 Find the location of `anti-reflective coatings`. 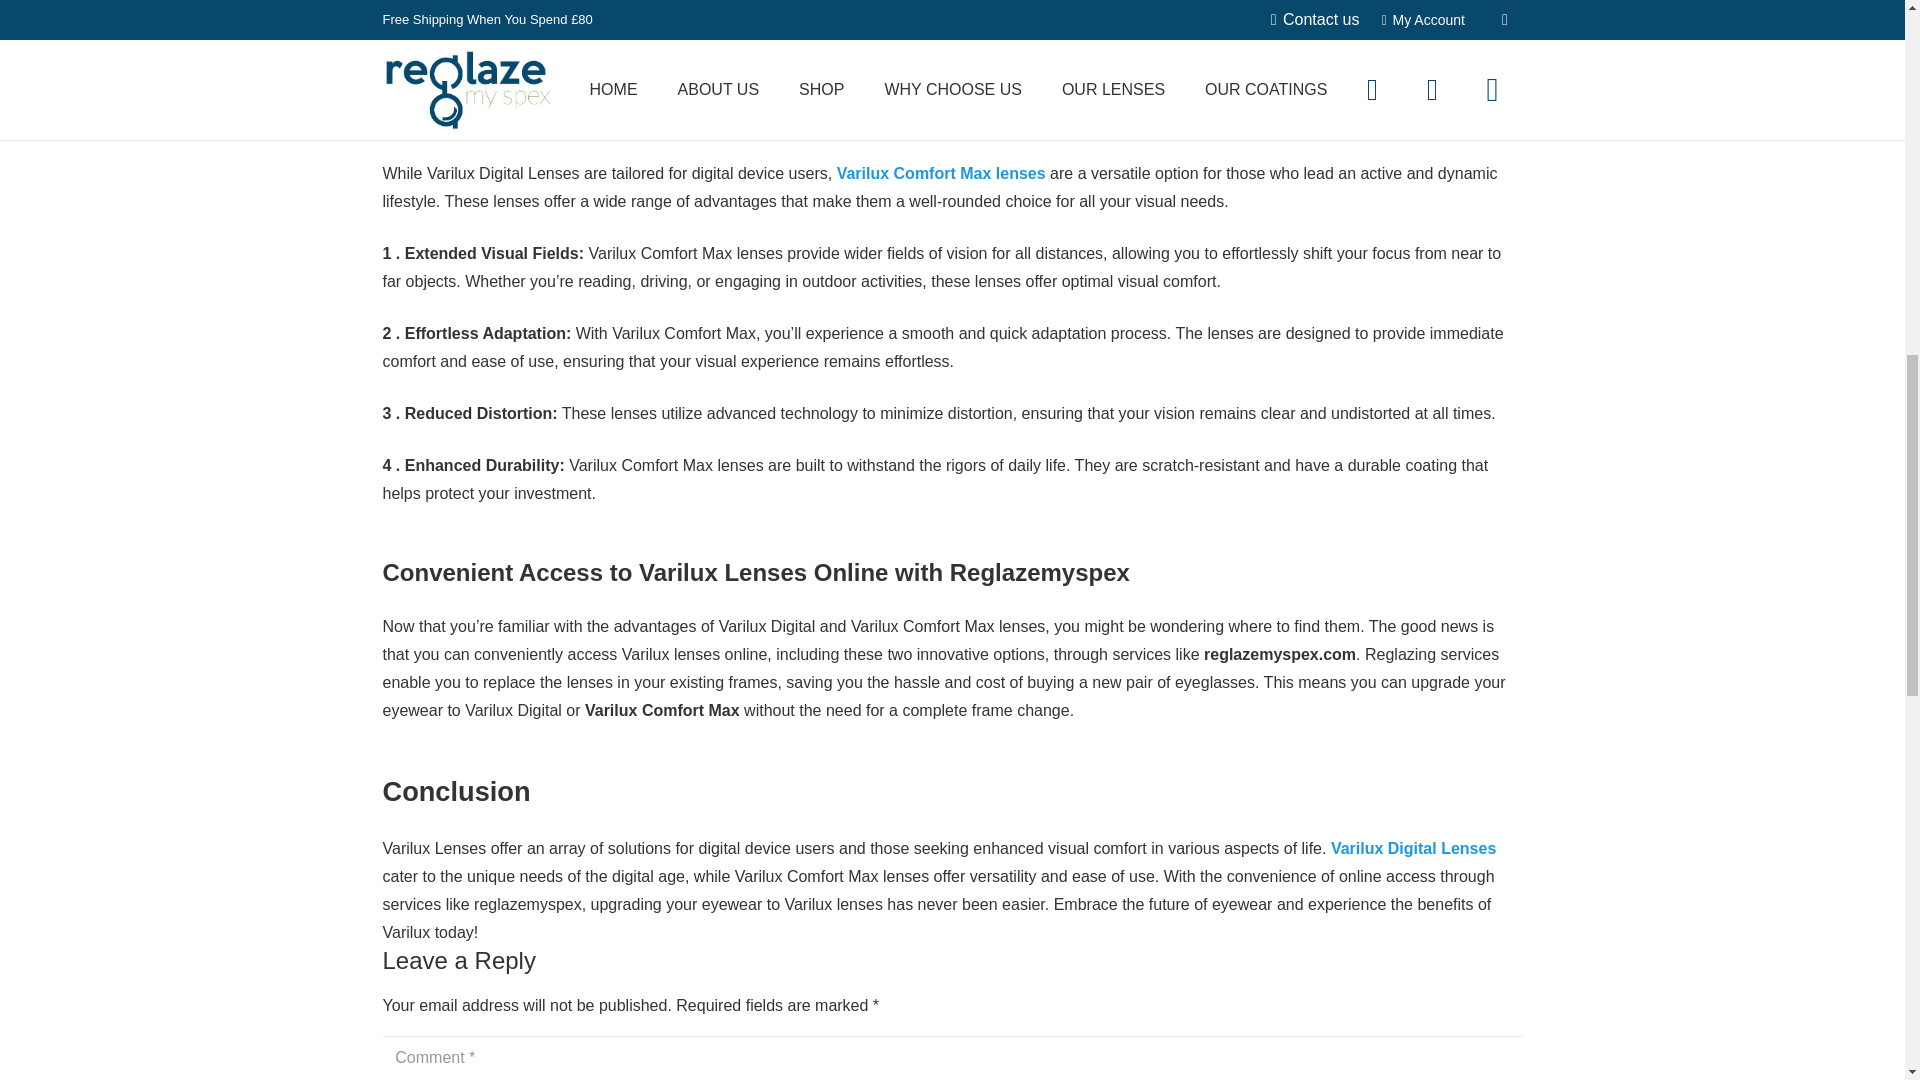

anti-reflective coatings is located at coordinates (926, 12).